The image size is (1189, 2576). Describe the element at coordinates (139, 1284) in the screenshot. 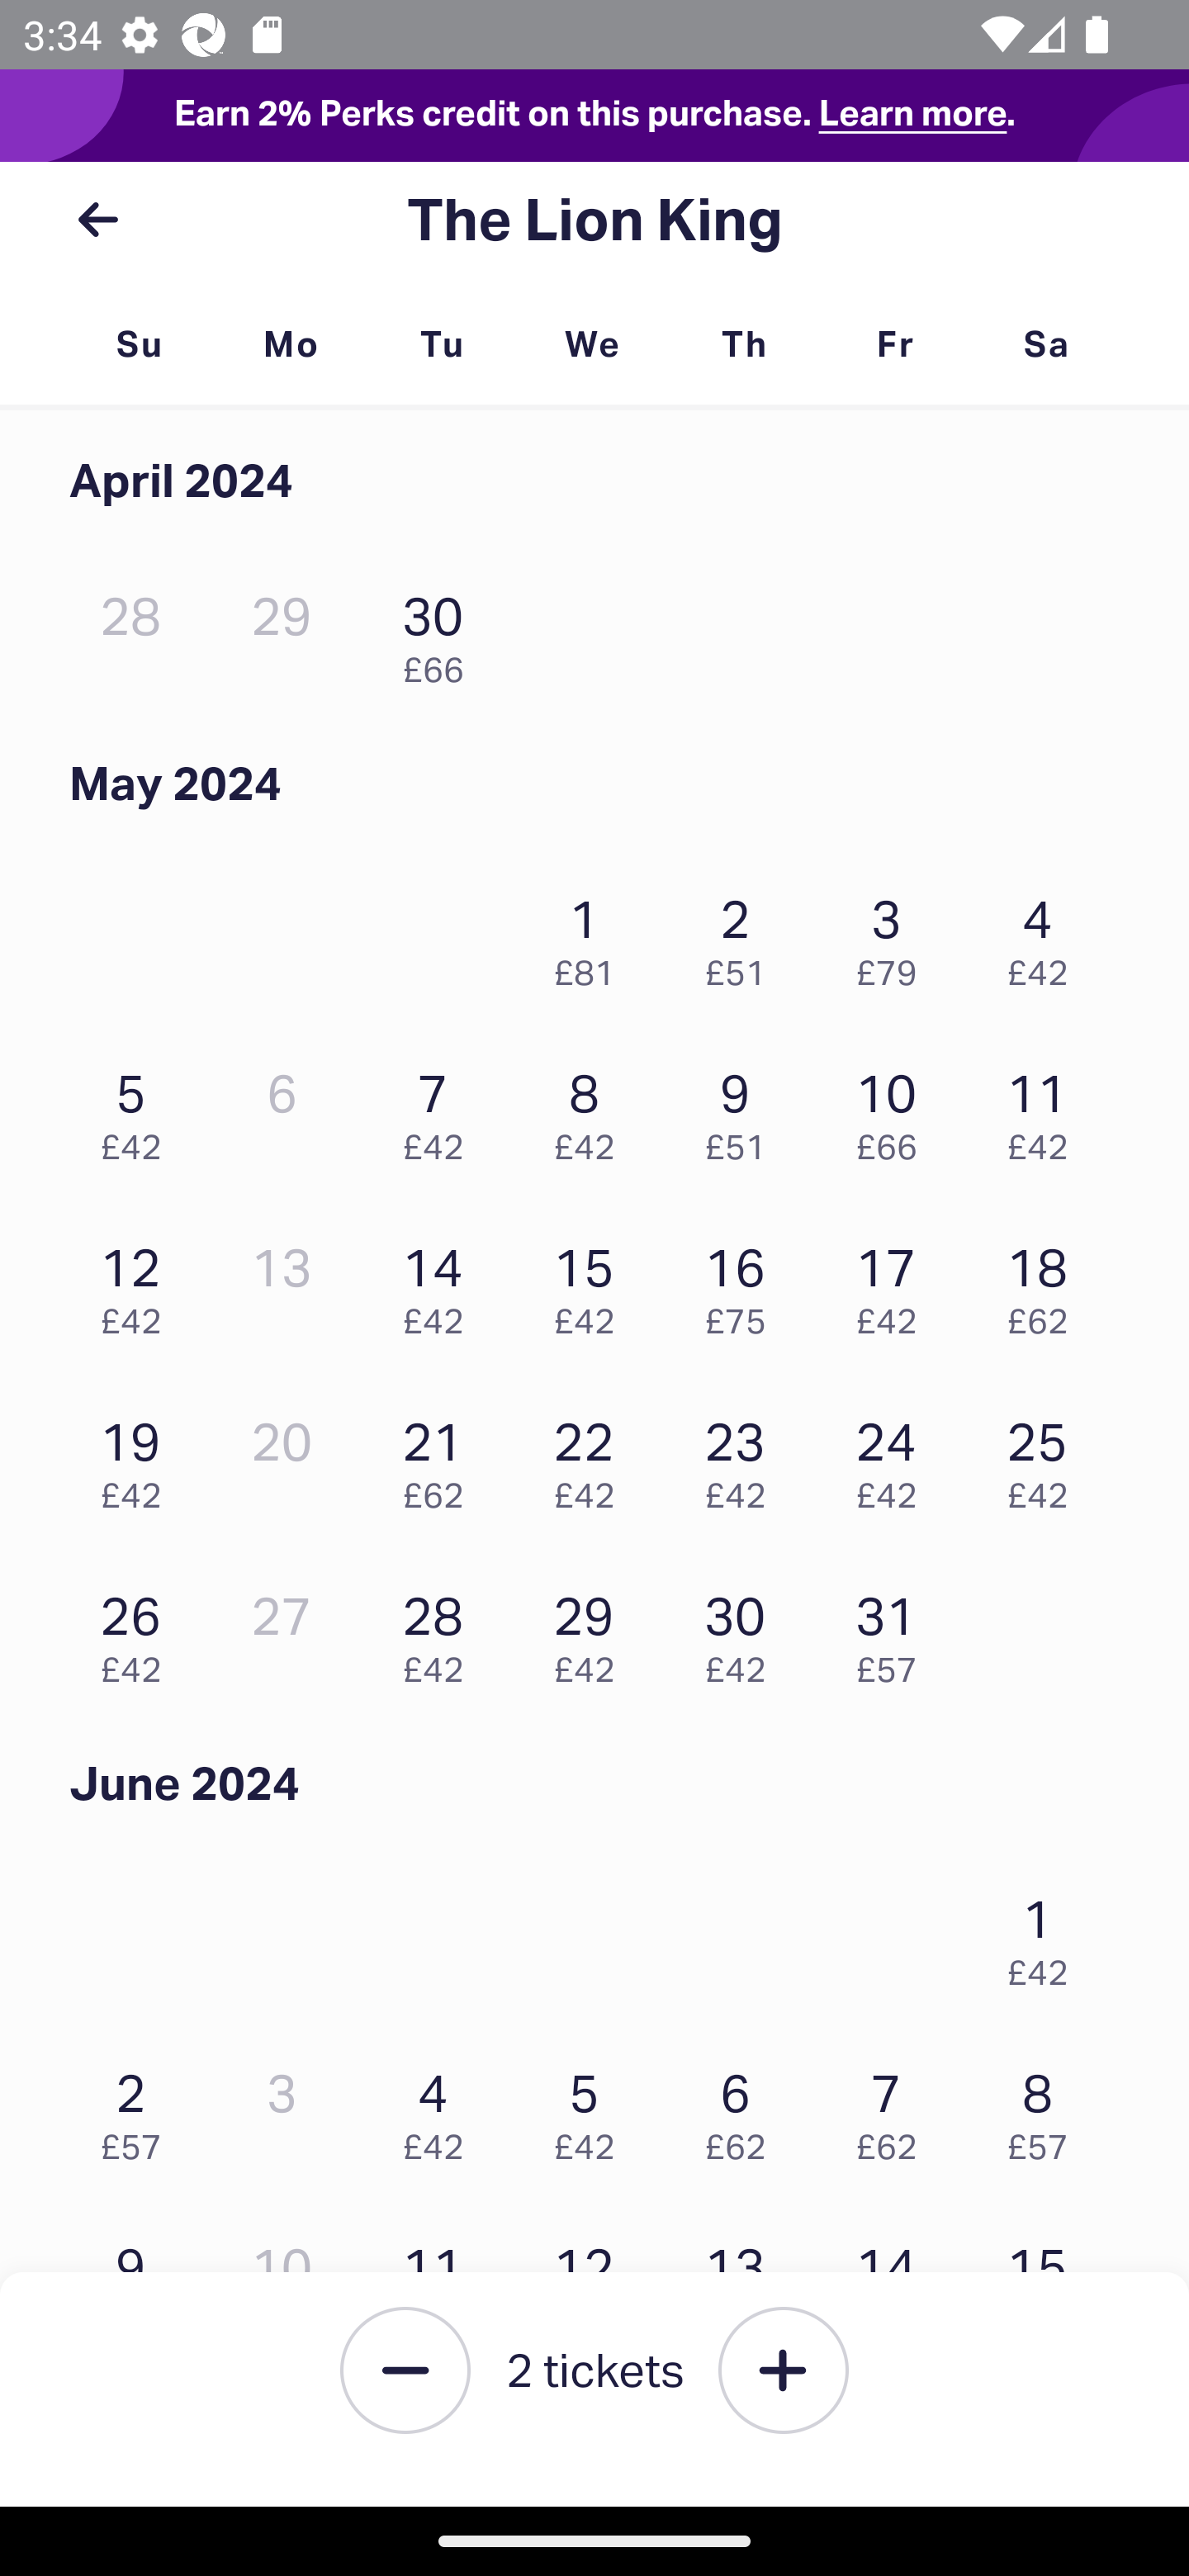

I see `12 £42` at that location.